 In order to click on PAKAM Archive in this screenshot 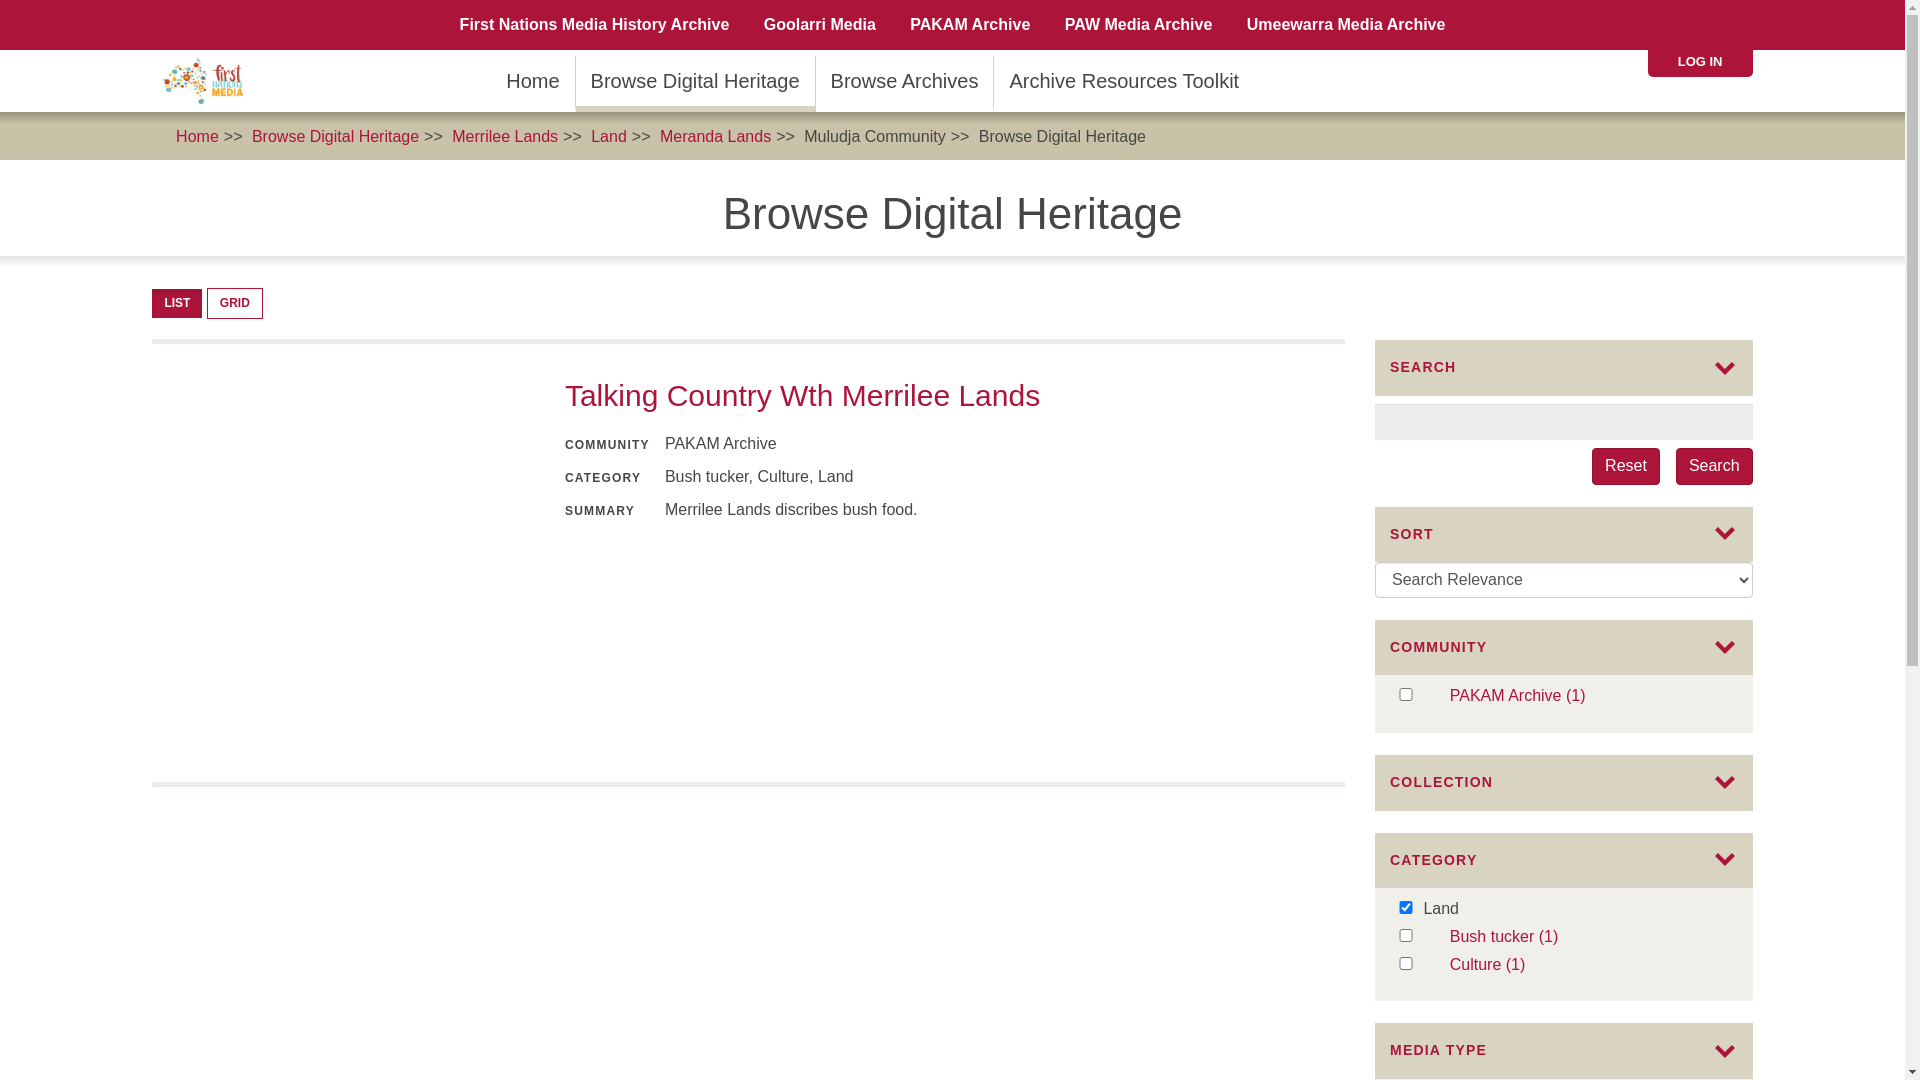, I will do `click(970, 25)`.